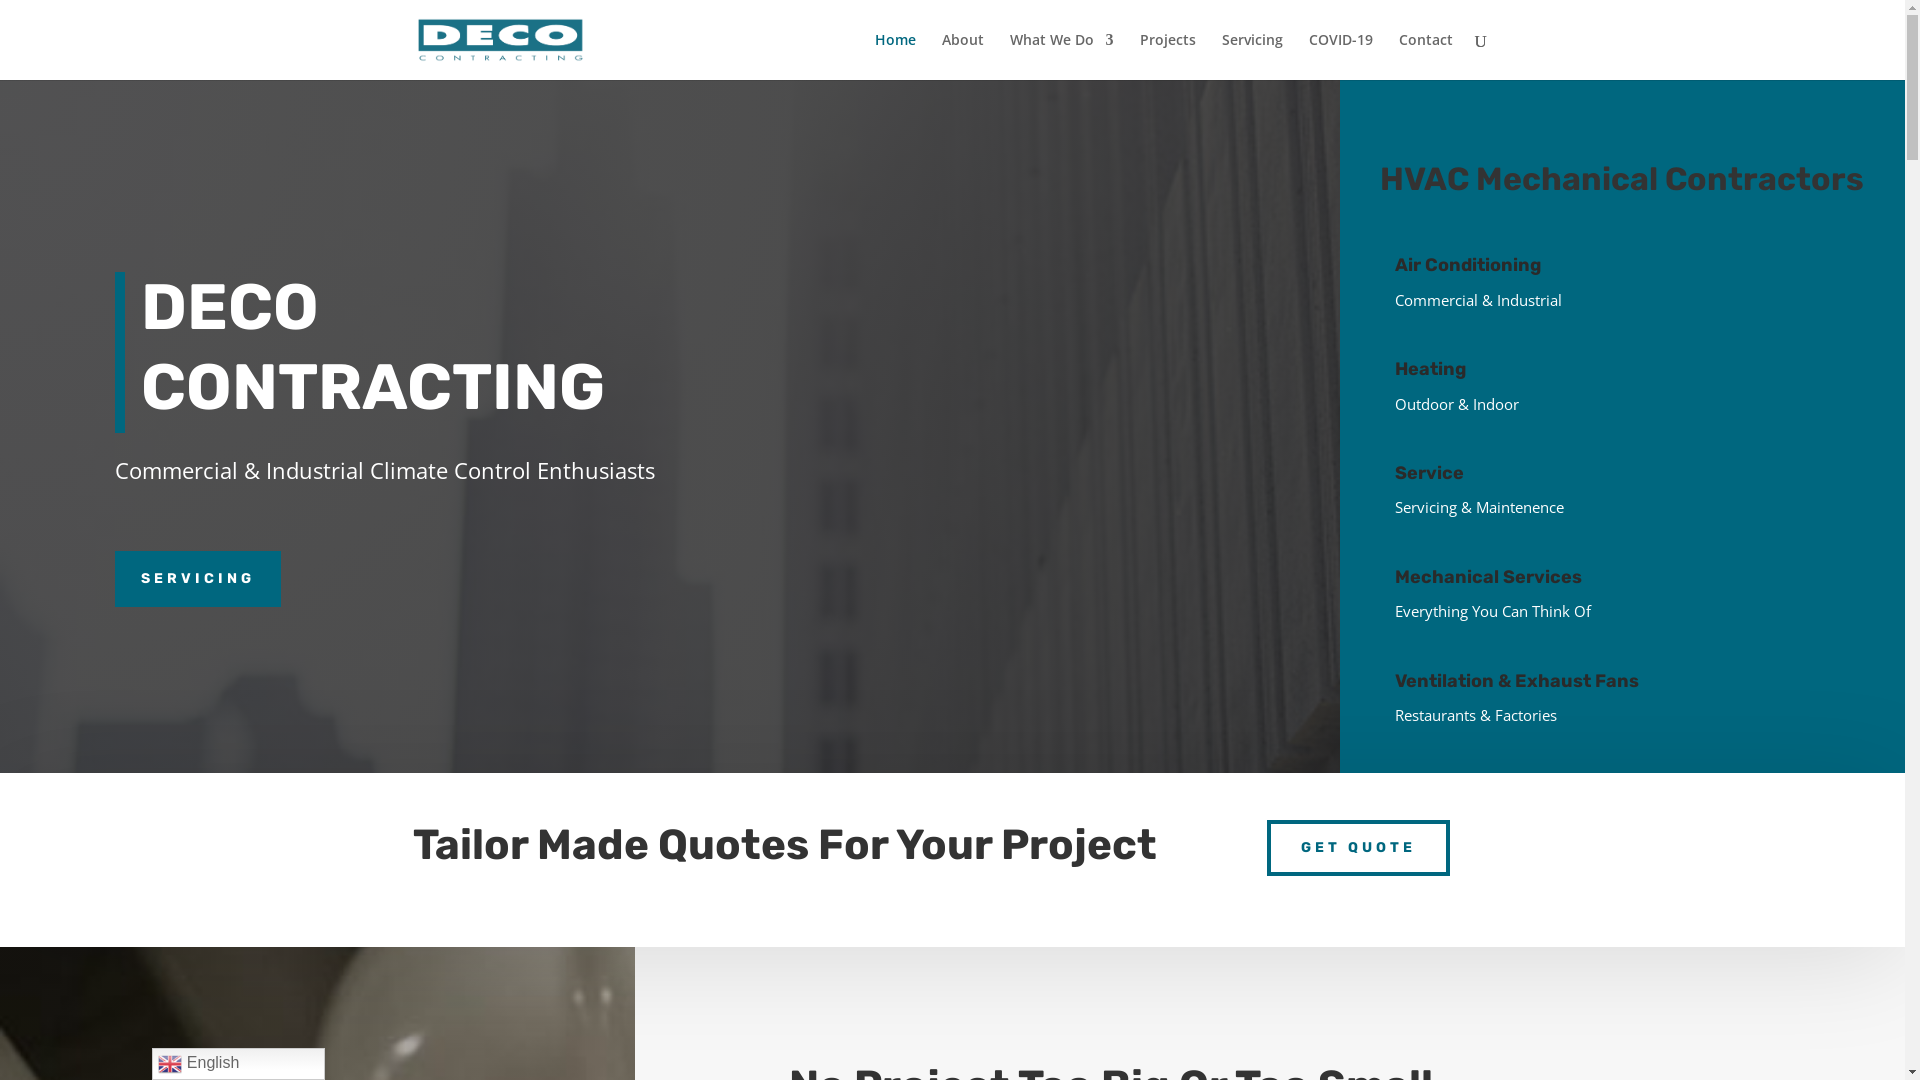 The height and width of the screenshot is (1080, 1920). Describe the element at coordinates (1062, 56) in the screenshot. I see `What We Do` at that location.